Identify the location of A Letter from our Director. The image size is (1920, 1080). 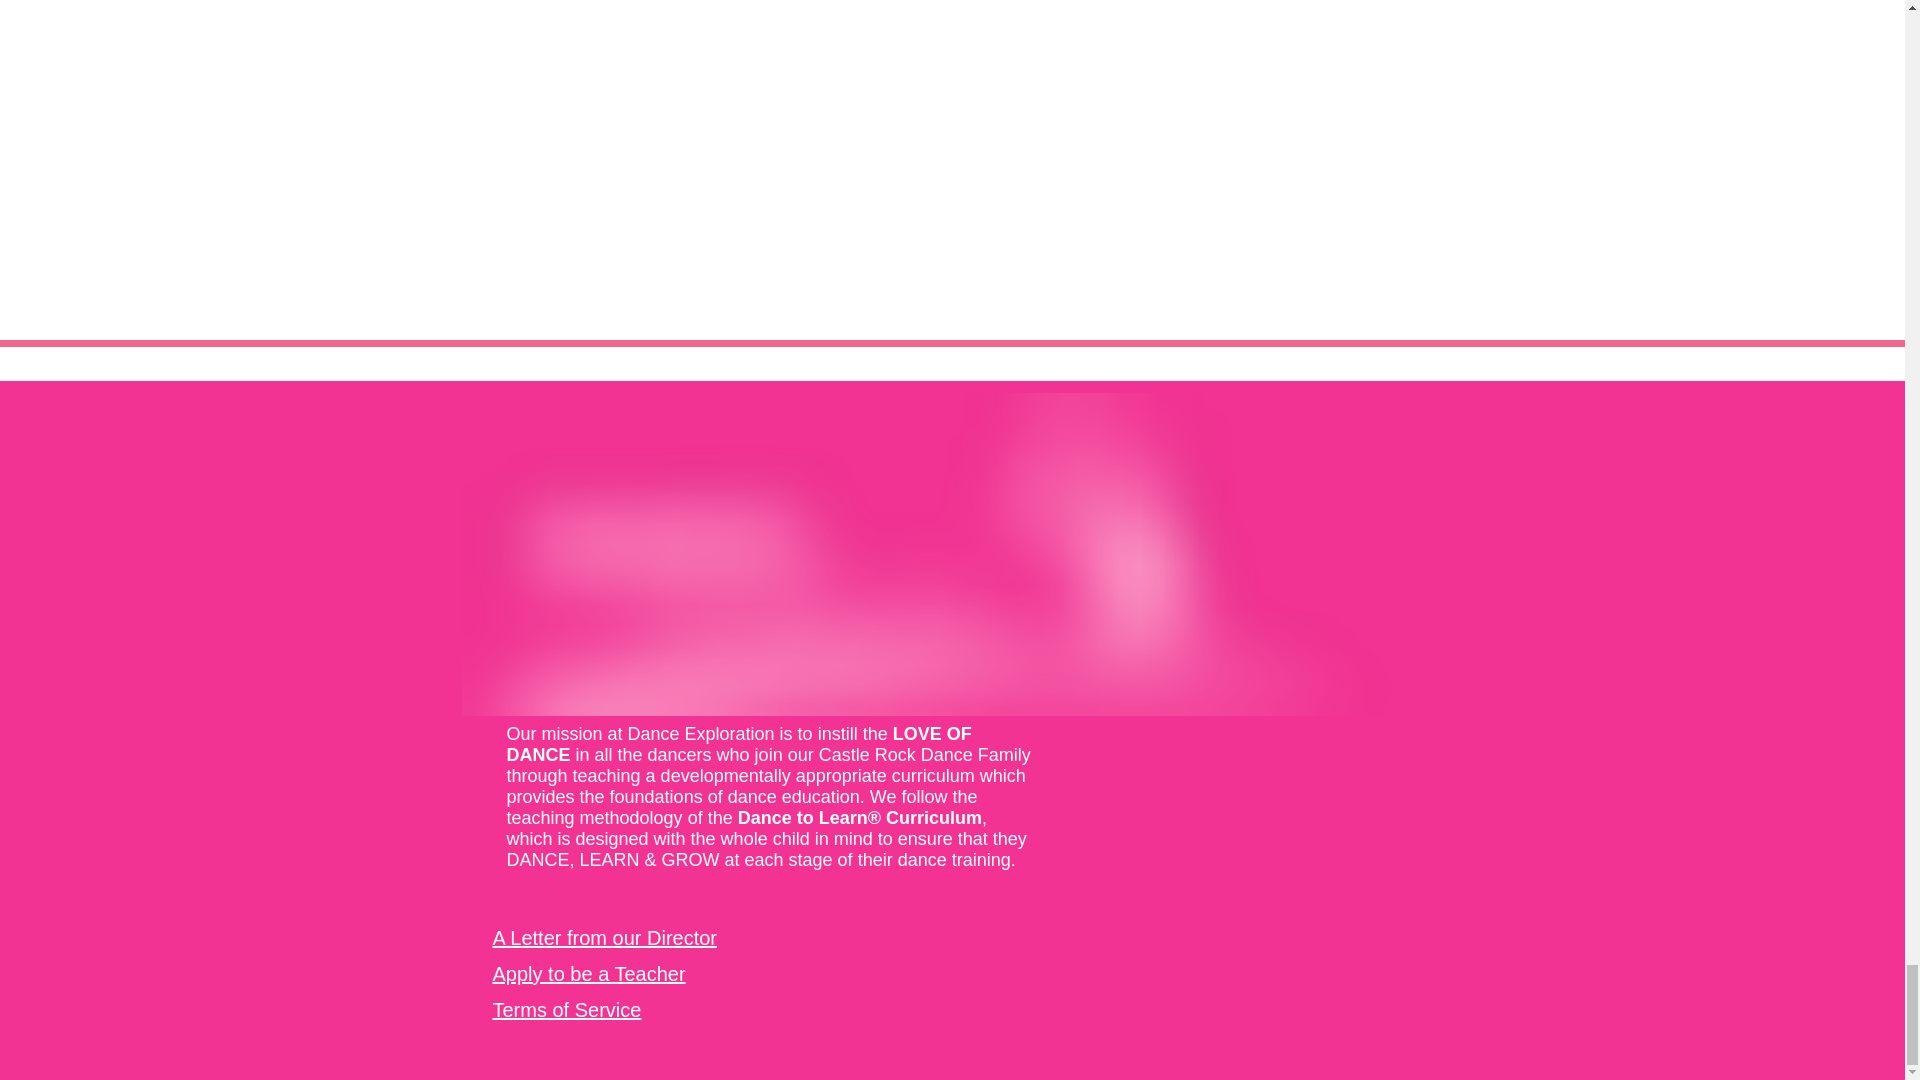
(604, 938).